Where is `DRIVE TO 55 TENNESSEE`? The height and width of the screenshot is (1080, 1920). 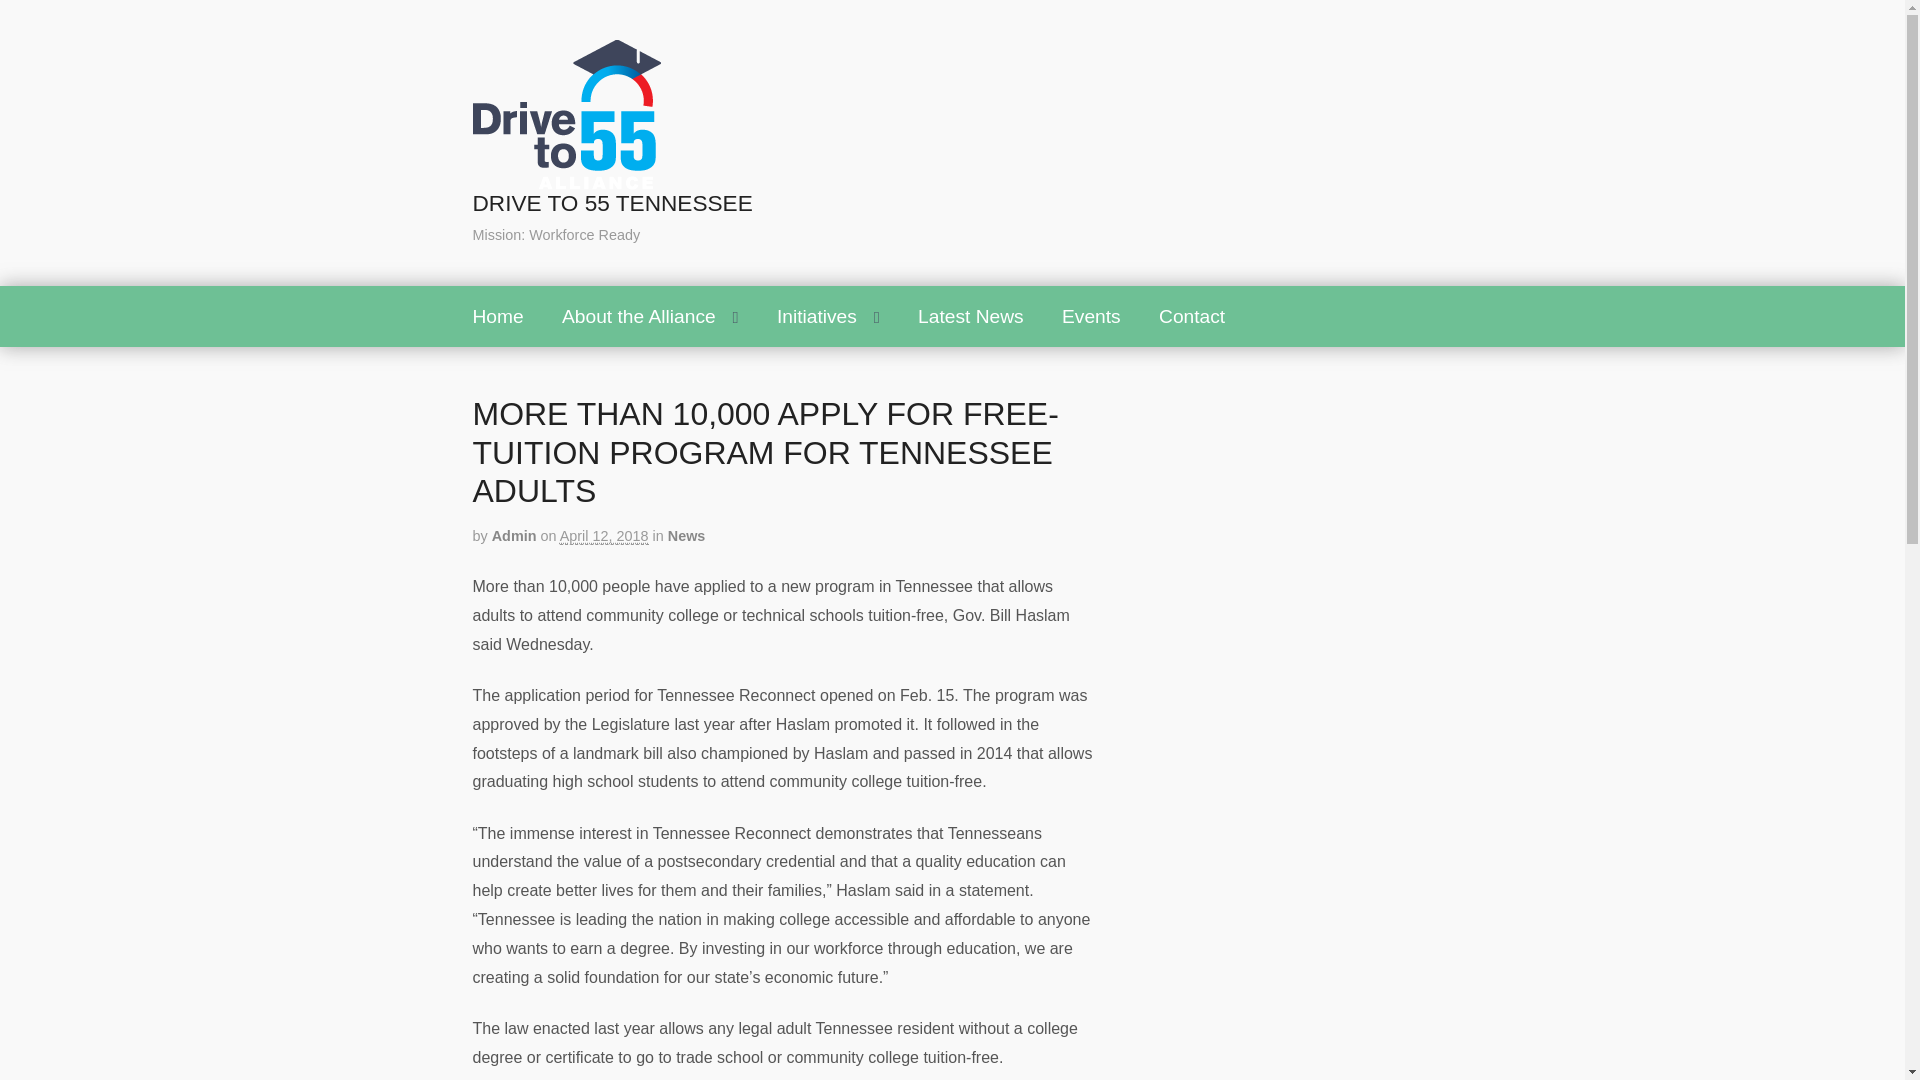 DRIVE TO 55 TENNESSEE is located at coordinates (612, 204).